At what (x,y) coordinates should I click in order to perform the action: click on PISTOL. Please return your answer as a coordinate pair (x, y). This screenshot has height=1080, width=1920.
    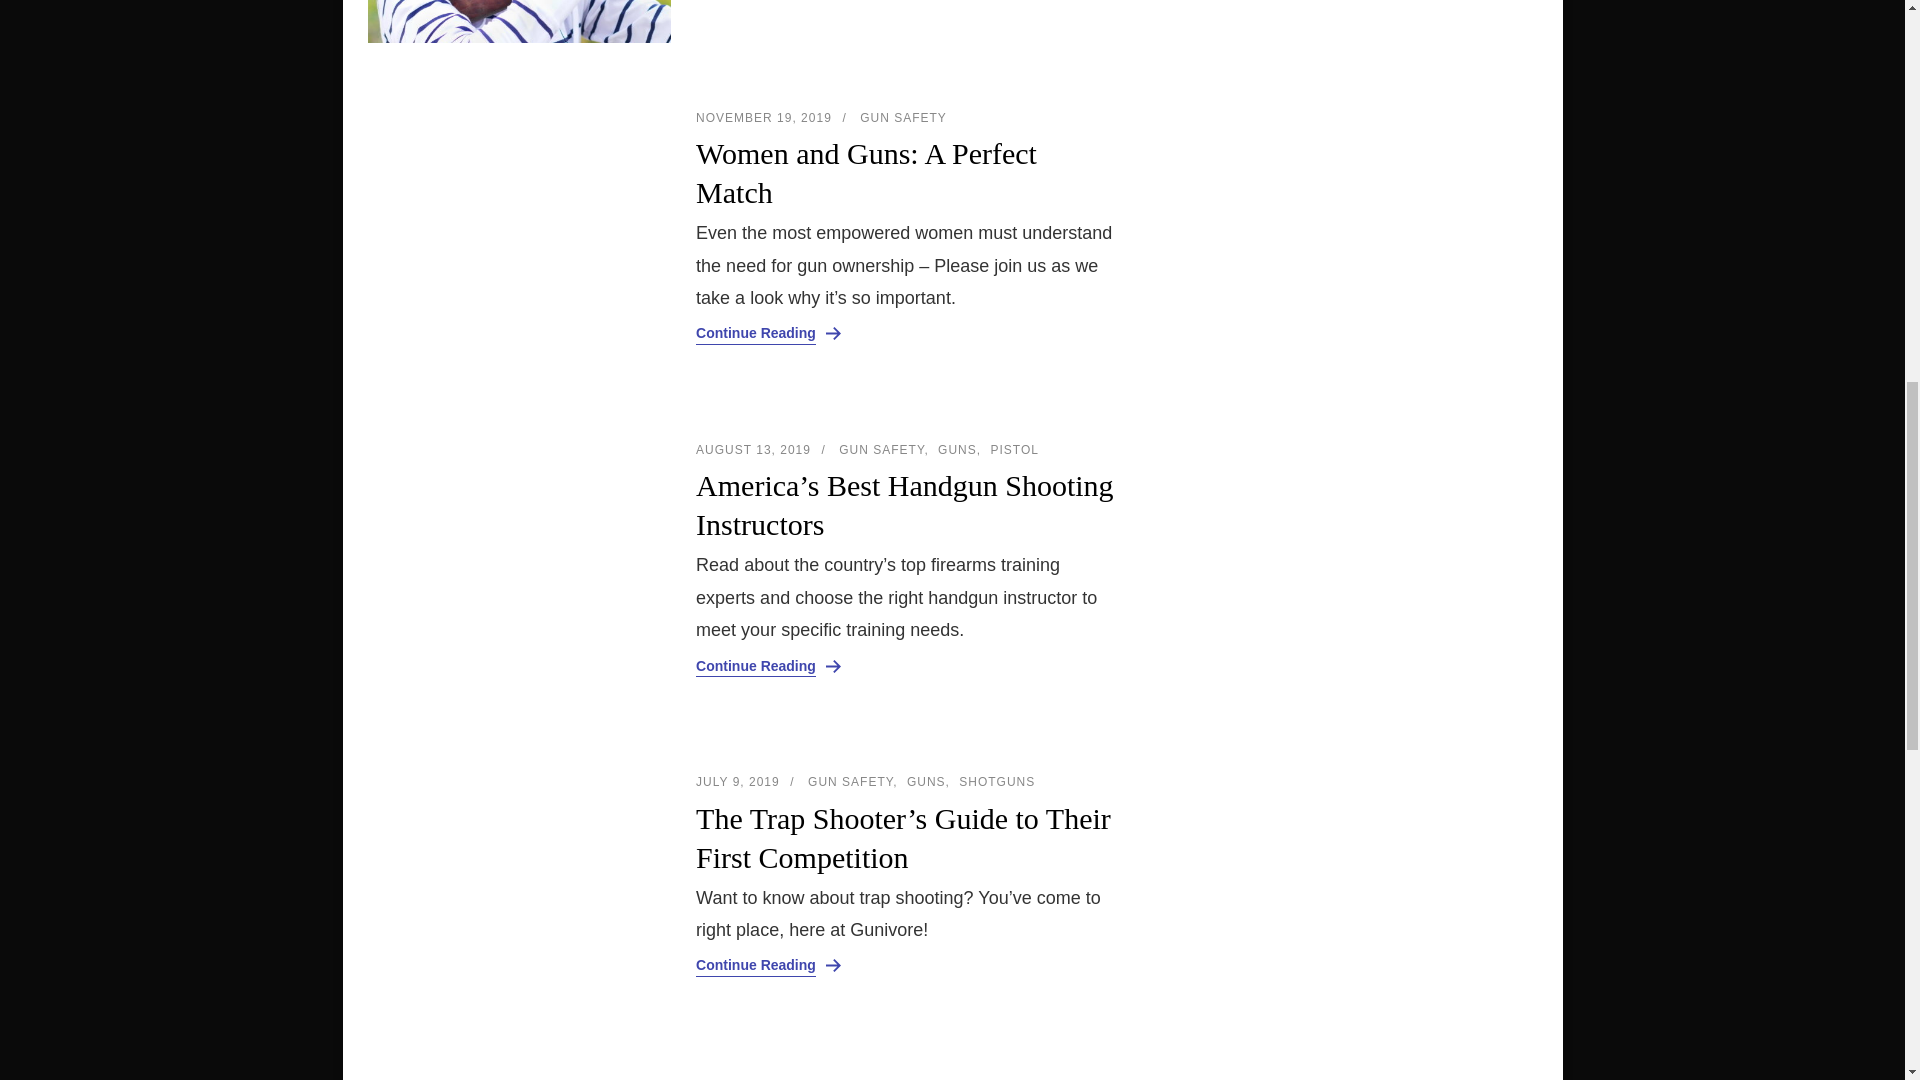
    Looking at the image, I should click on (1014, 450).